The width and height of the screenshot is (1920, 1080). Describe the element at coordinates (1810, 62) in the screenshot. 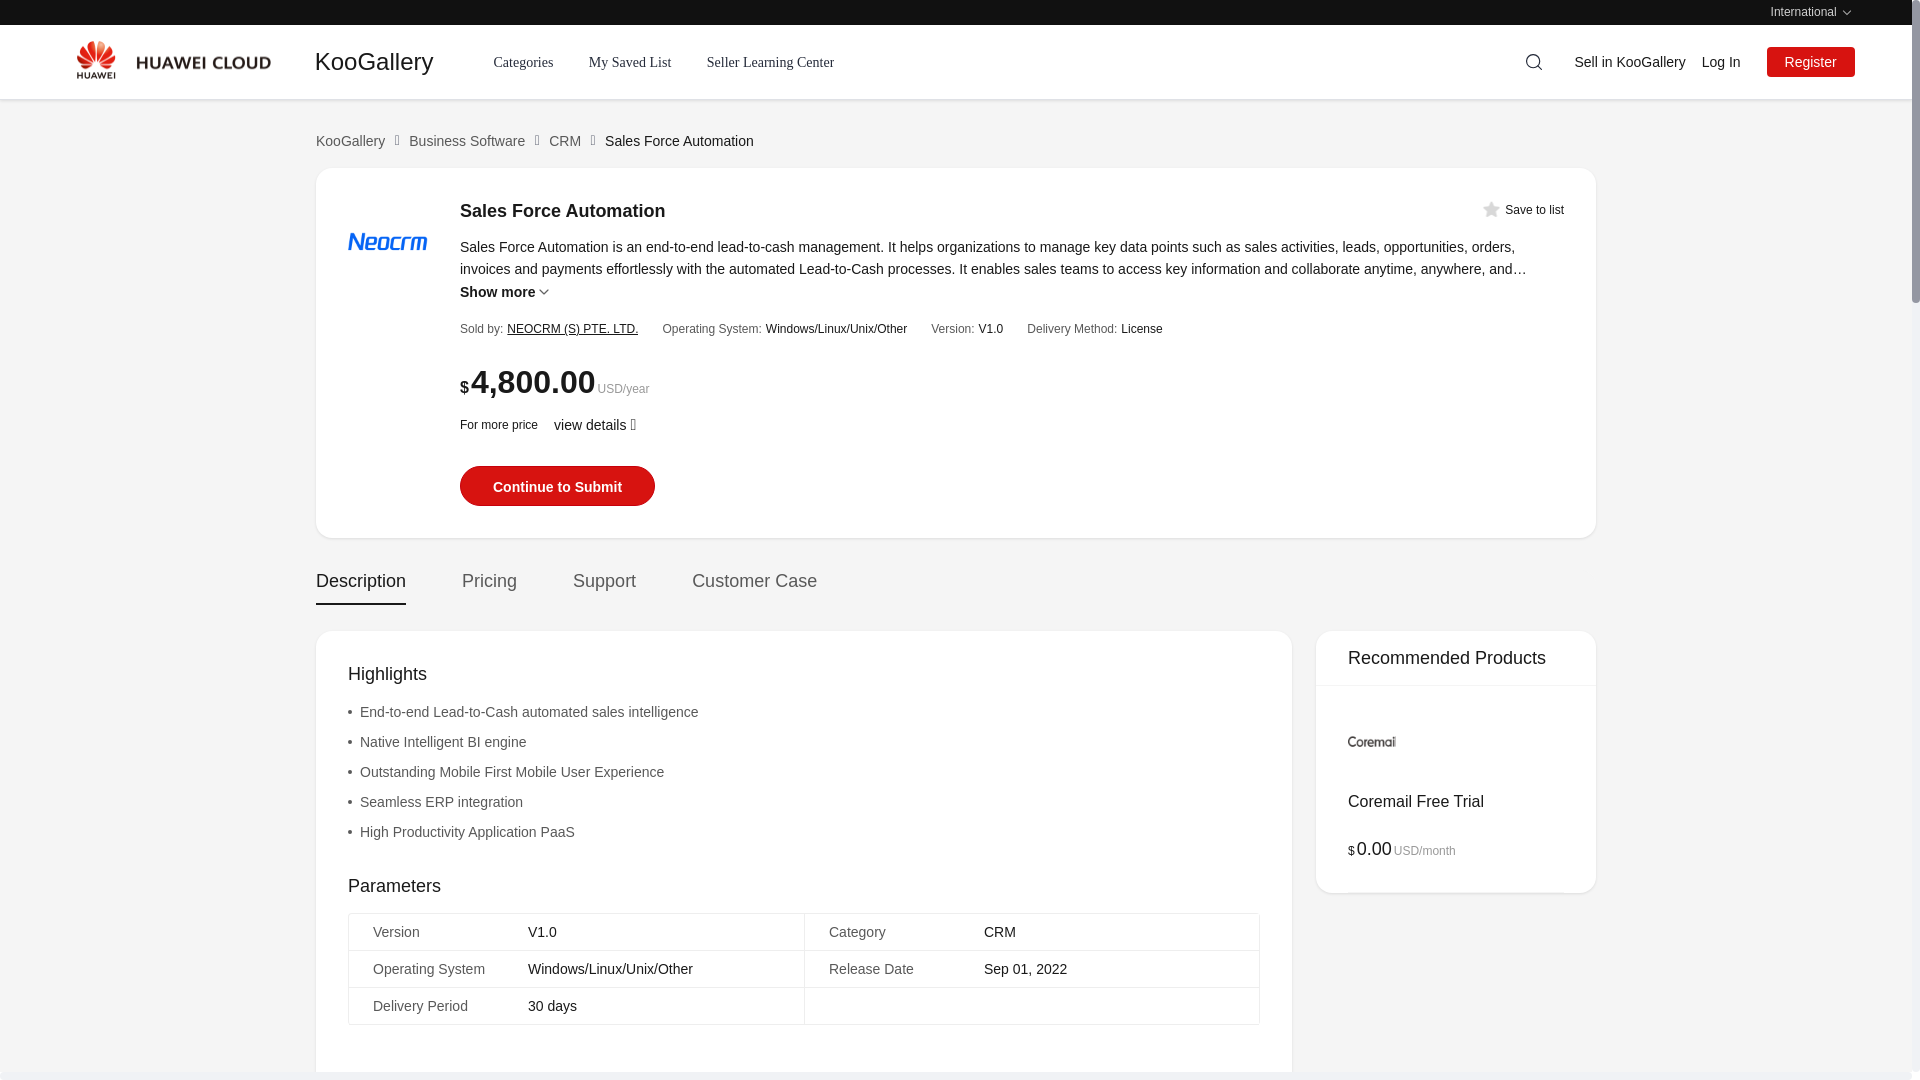

I see `Register` at that location.